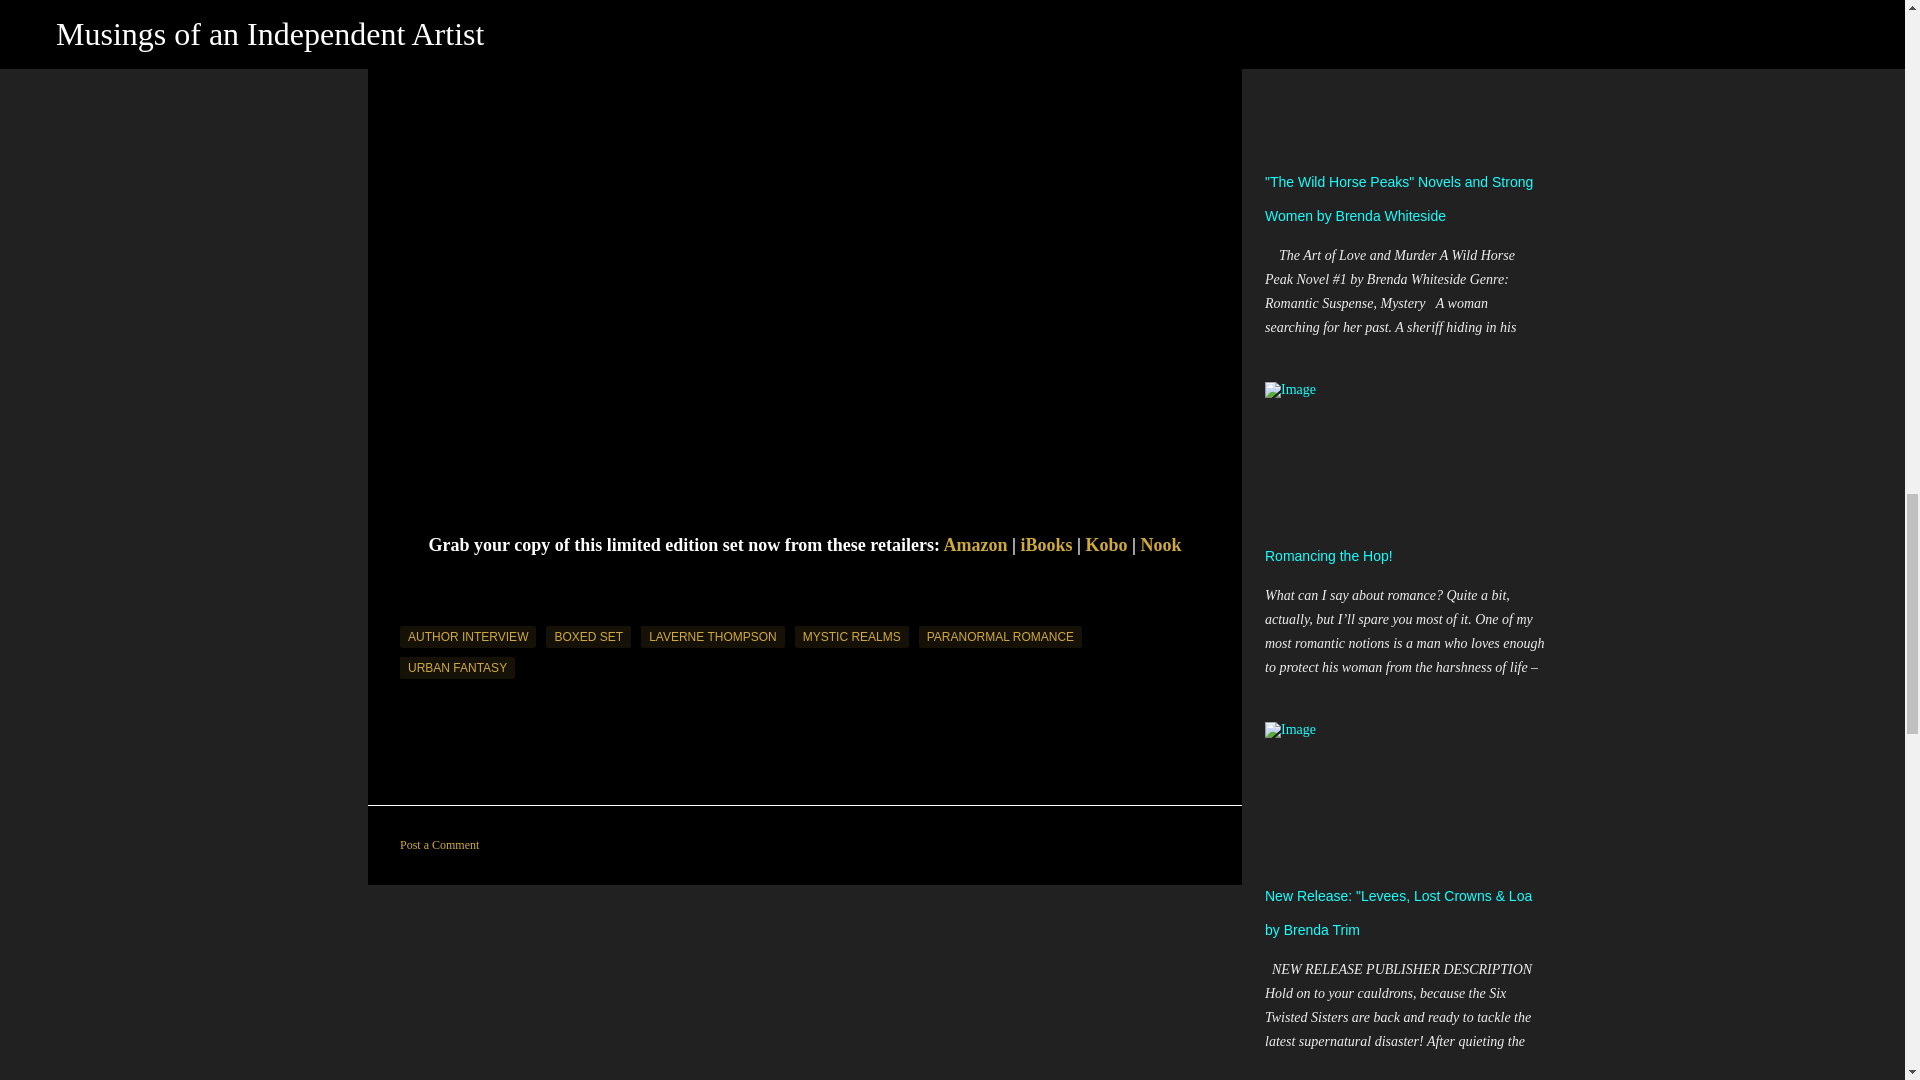 This screenshot has height=1080, width=1920. I want to click on PARANORMAL ROMANCE, so click(1000, 637).